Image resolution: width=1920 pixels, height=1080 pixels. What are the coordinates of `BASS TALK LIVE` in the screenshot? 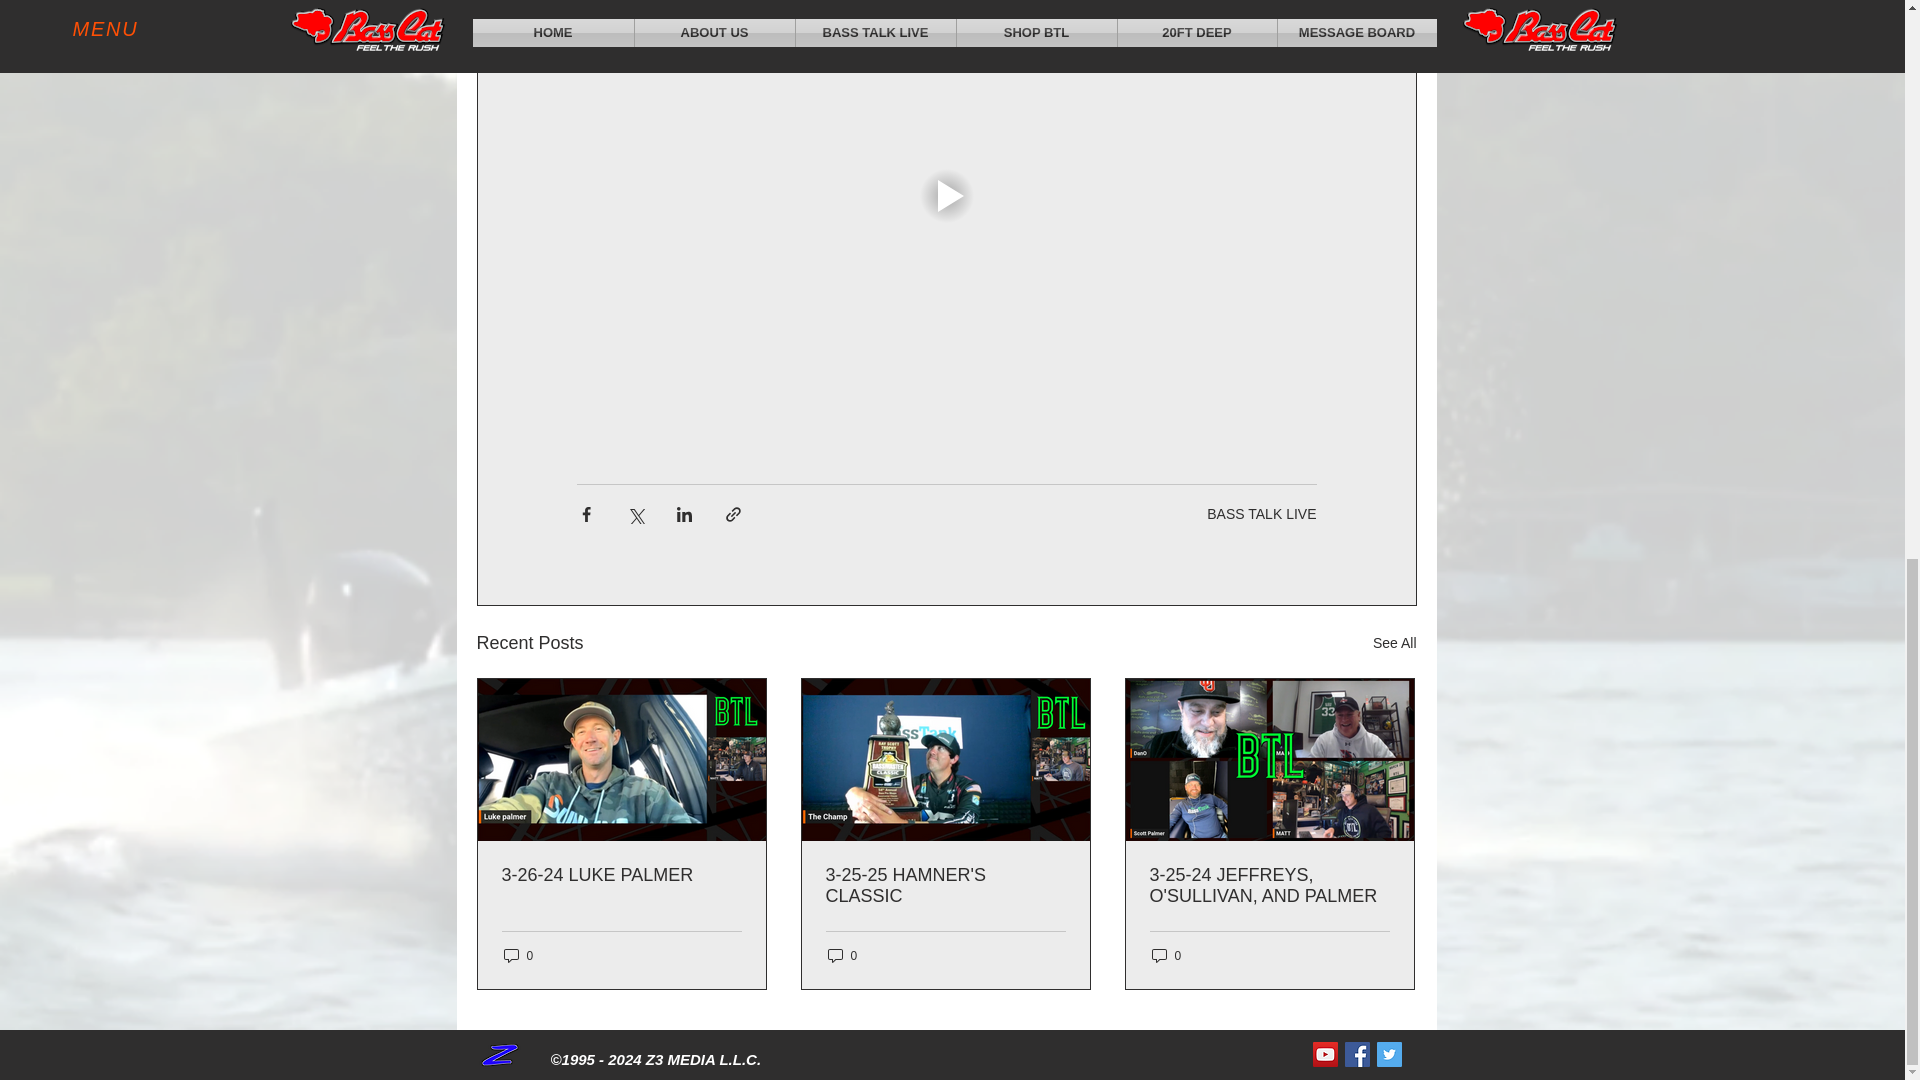 It's located at (1261, 514).